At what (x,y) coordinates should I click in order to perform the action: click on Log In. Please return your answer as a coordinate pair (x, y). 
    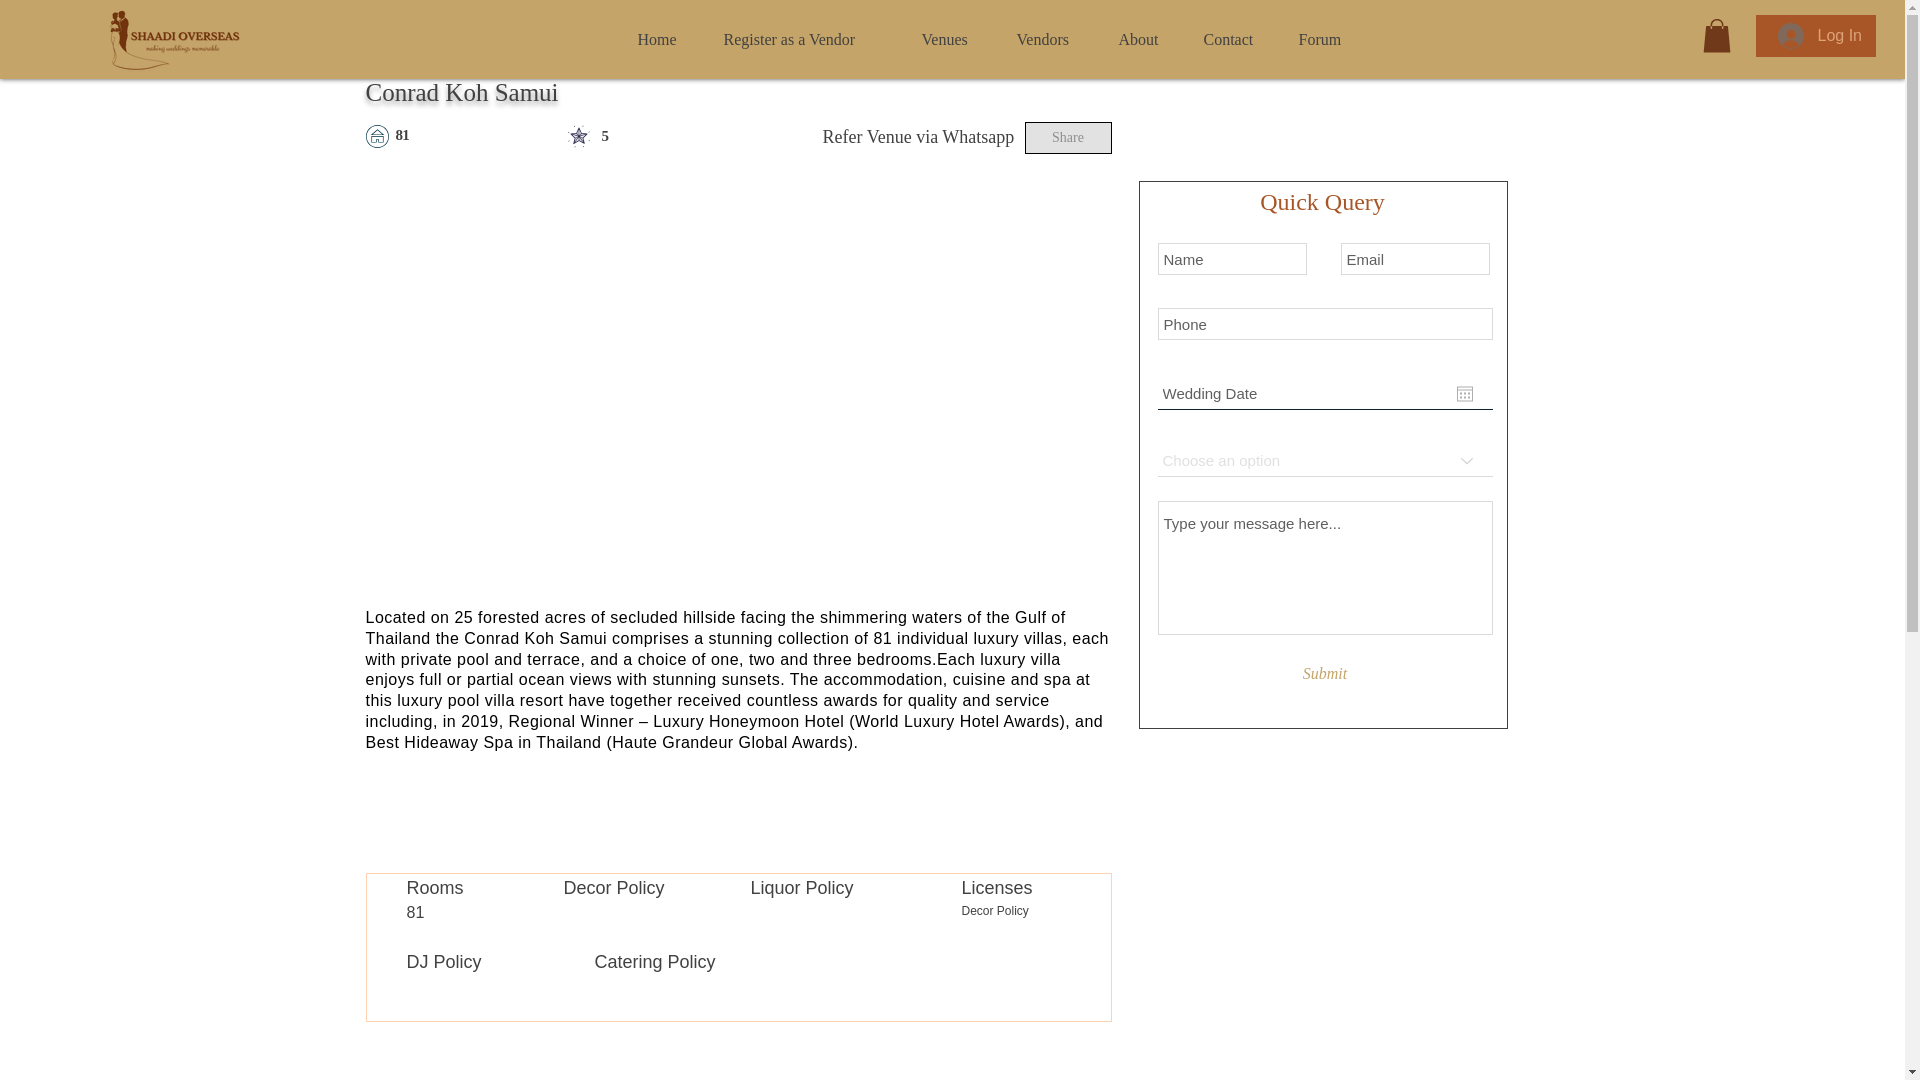
    Looking at the image, I should click on (1820, 36).